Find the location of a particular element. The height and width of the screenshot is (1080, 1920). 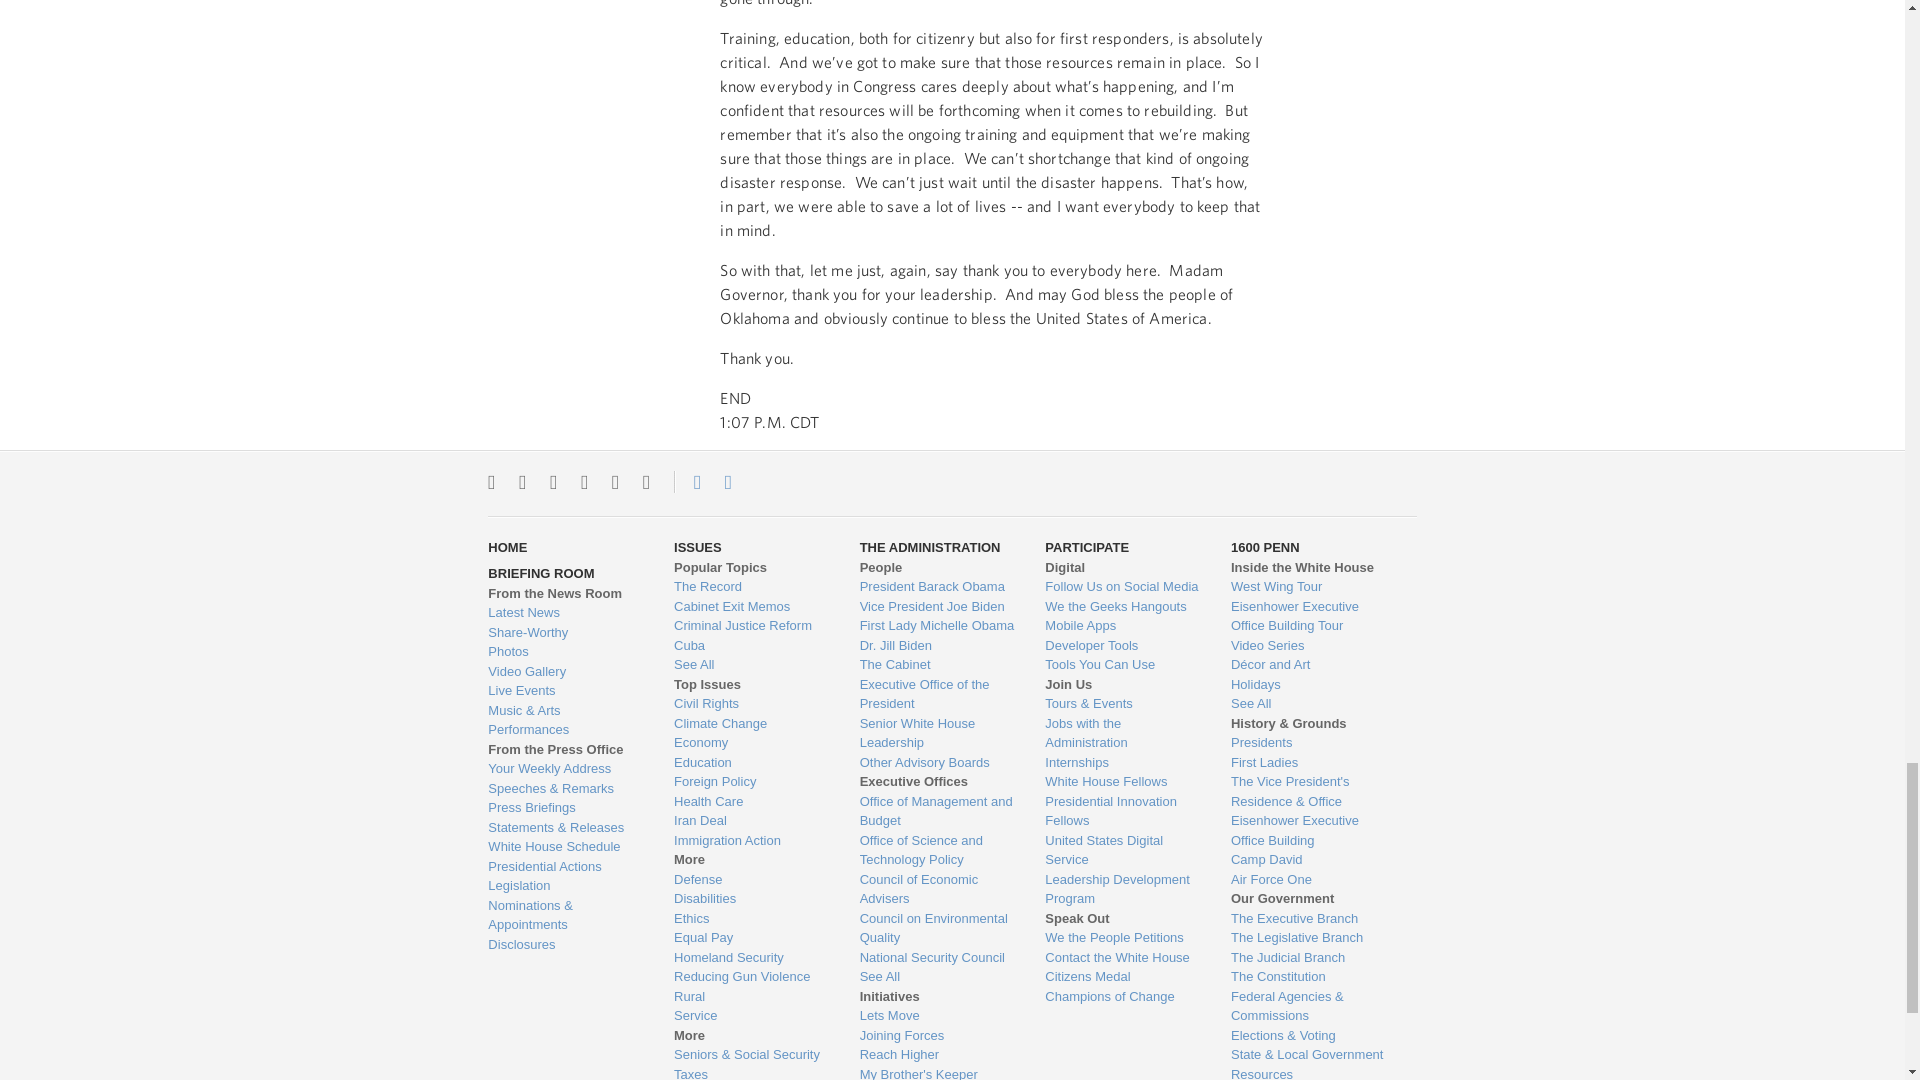

Contact the Whitehouse. is located at coordinates (686, 481).